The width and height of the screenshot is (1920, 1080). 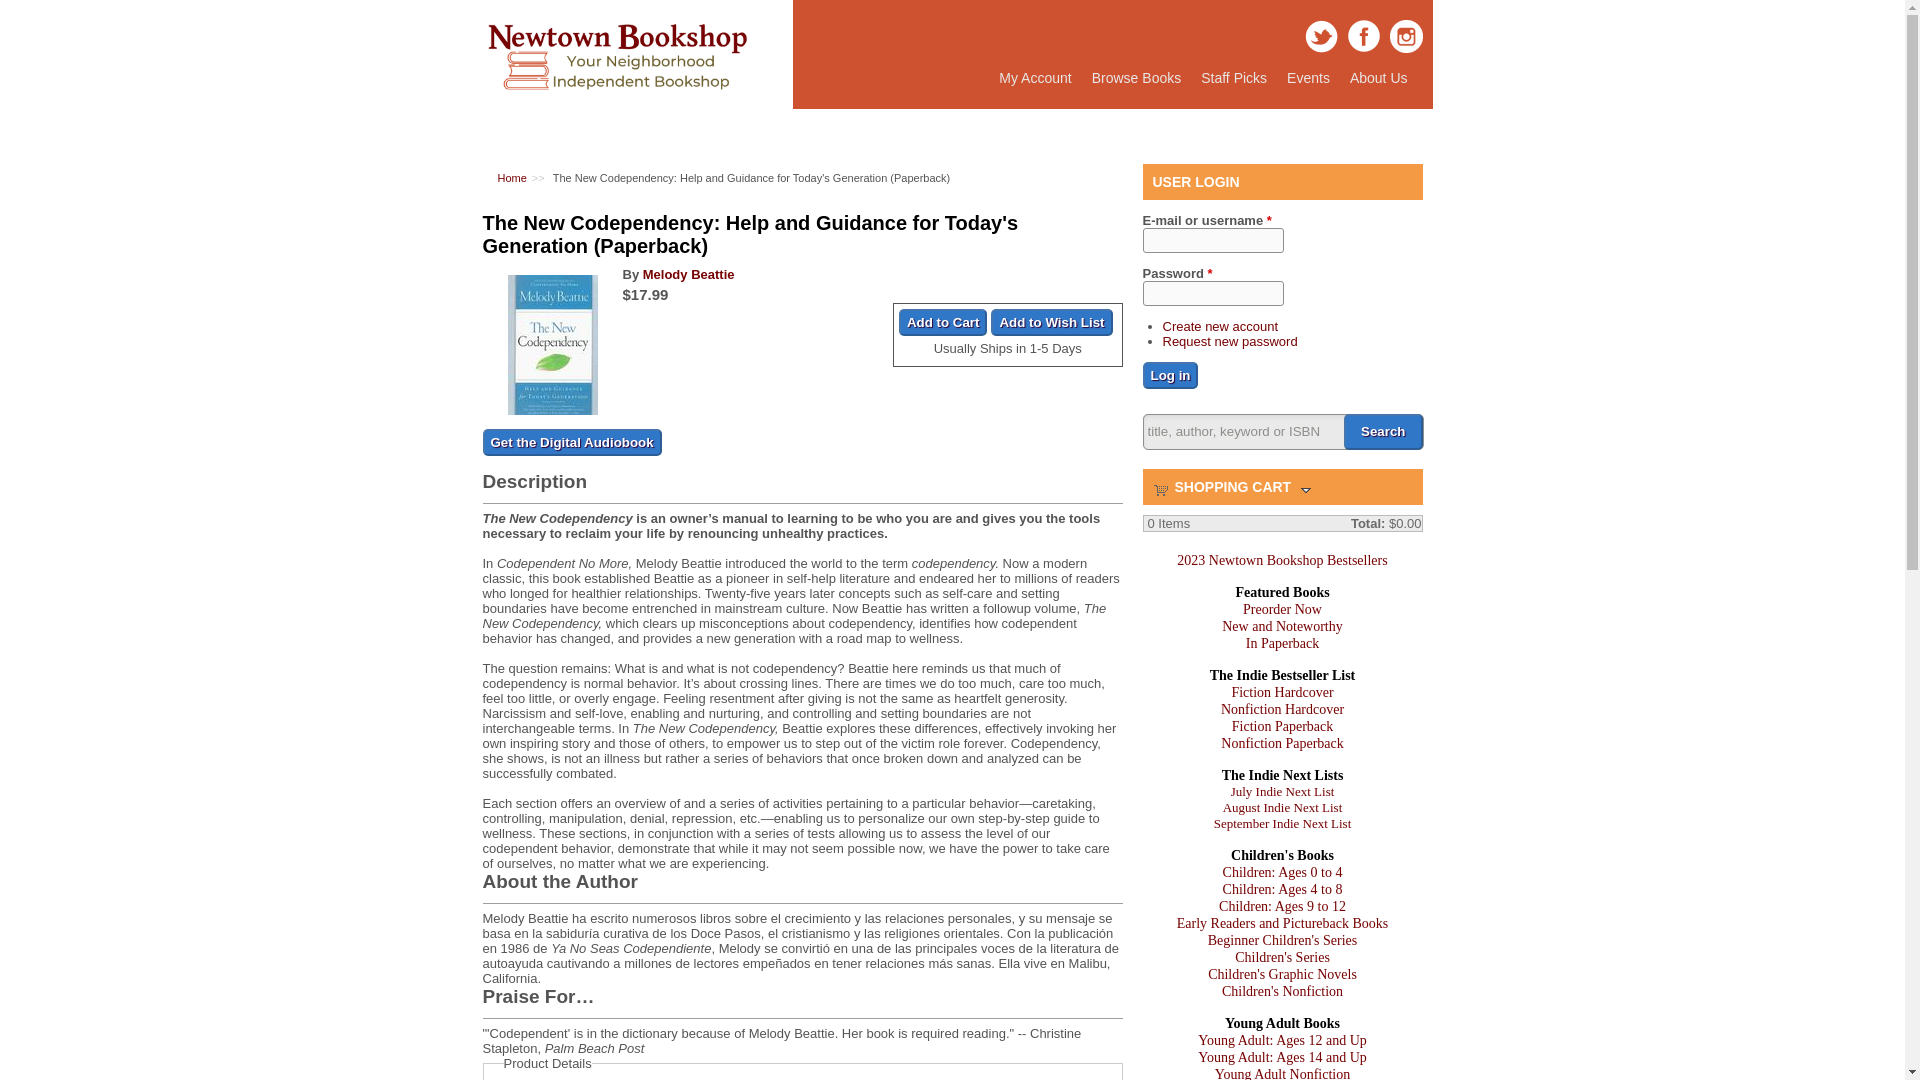 What do you see at coordinates (1282, 823) in the screenshot?
I see `September Indie Next List` at bounding box center [1282, 823].